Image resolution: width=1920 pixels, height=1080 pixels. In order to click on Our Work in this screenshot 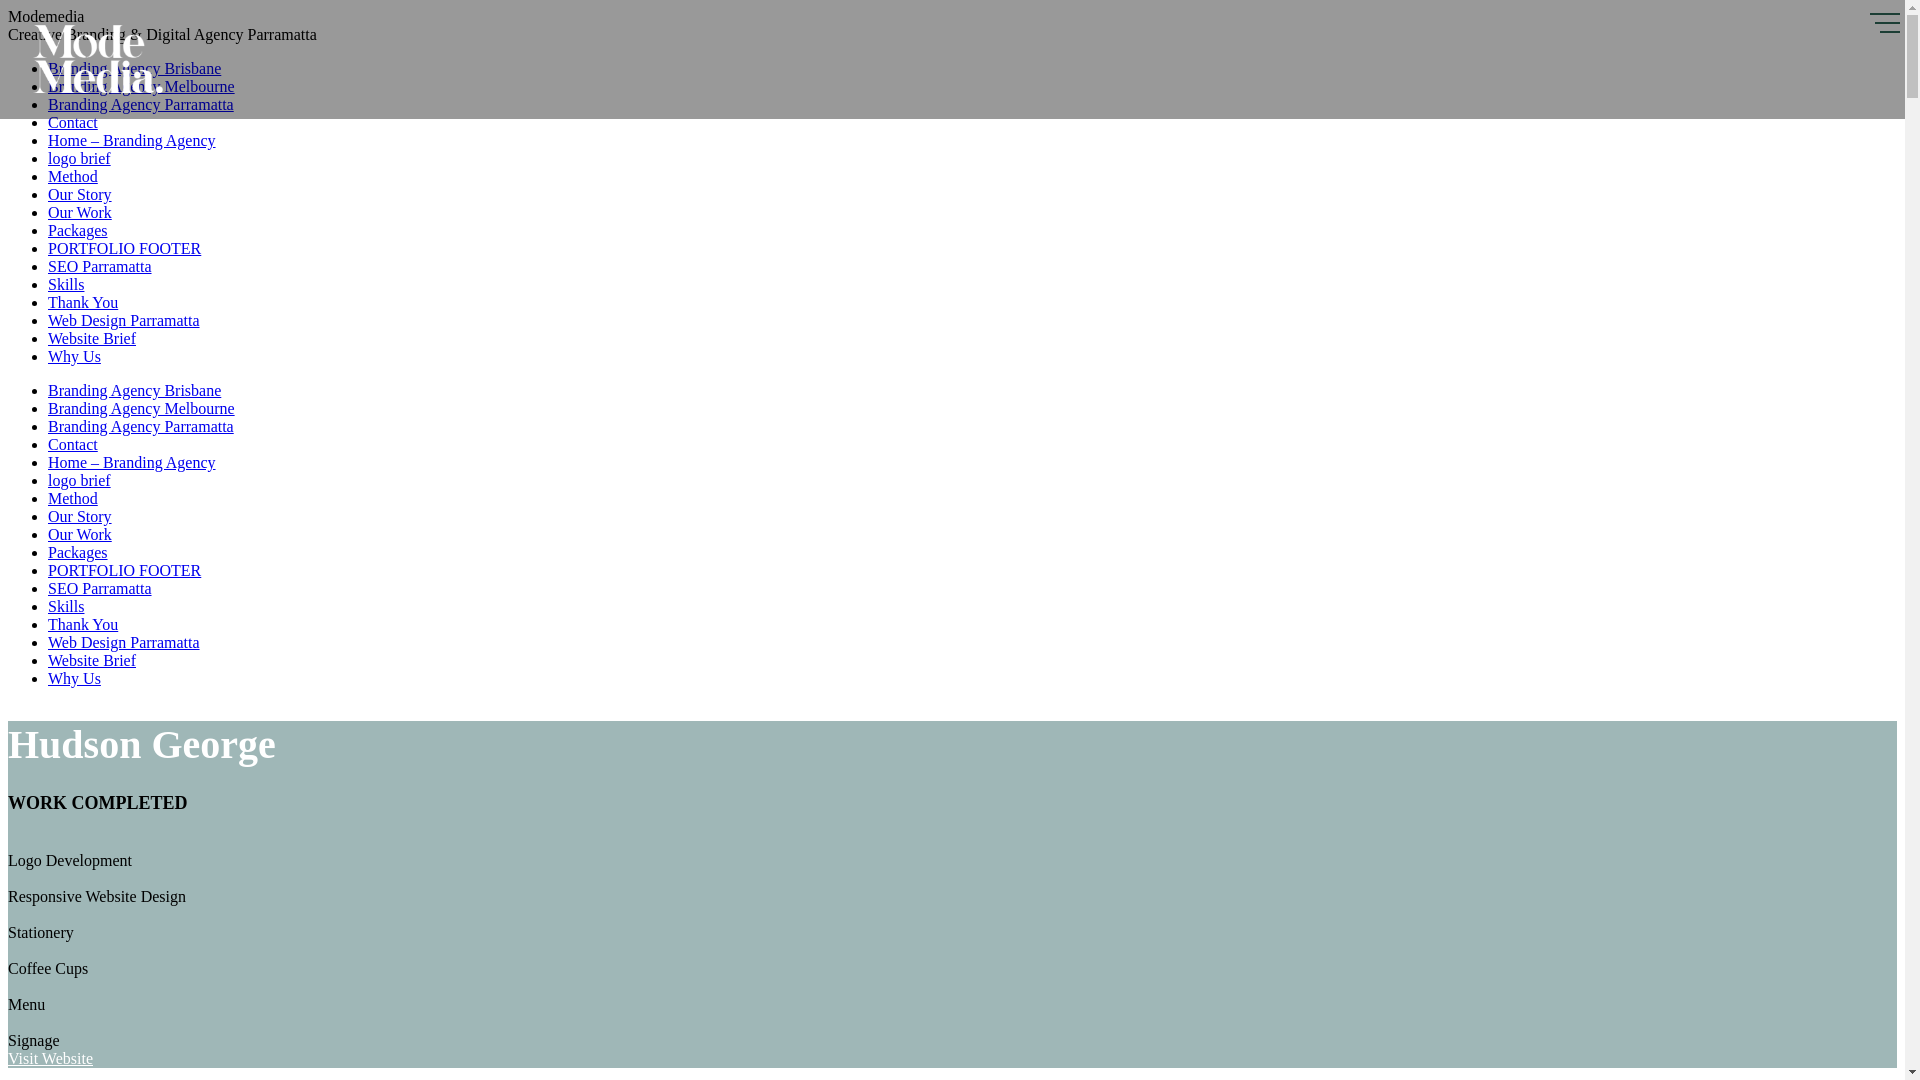, I will do `click(80, 534)`.